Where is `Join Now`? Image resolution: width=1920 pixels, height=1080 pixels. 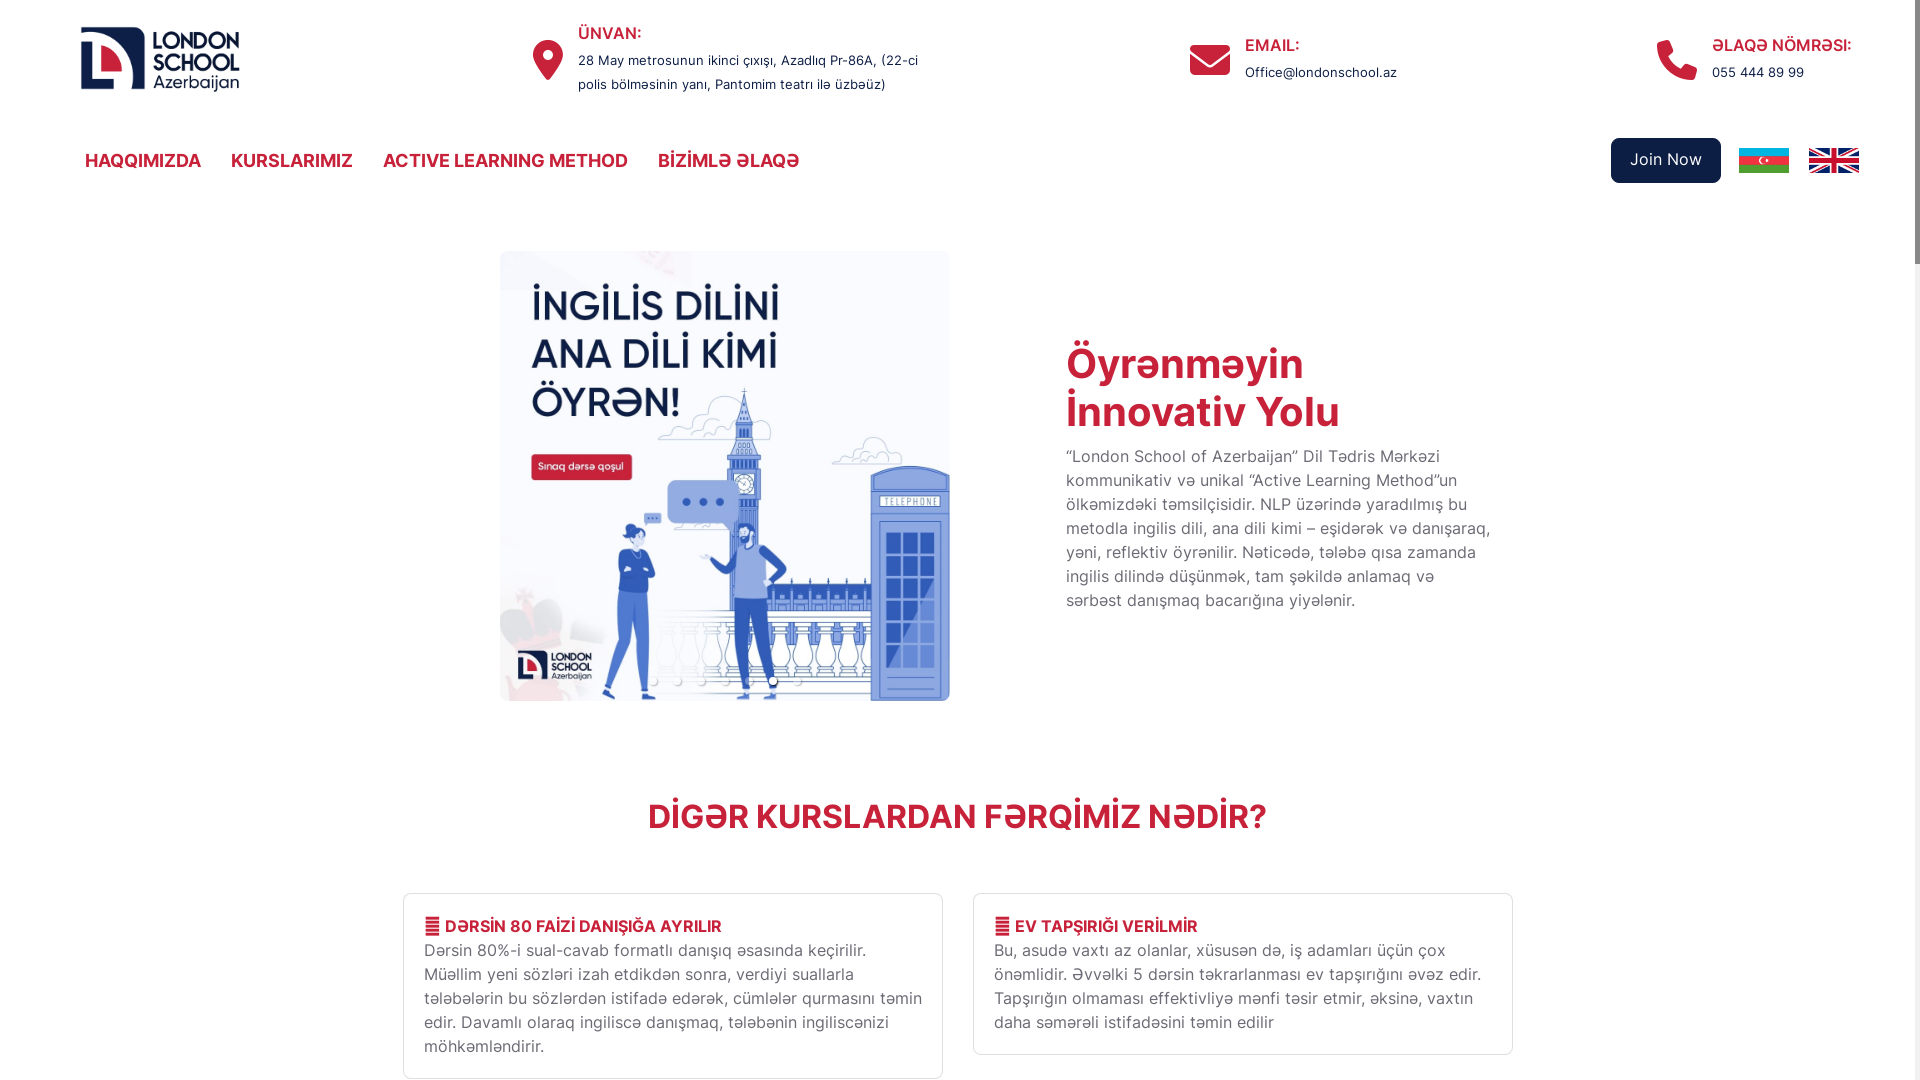 Join Now is located at coordinates (1666, 160).